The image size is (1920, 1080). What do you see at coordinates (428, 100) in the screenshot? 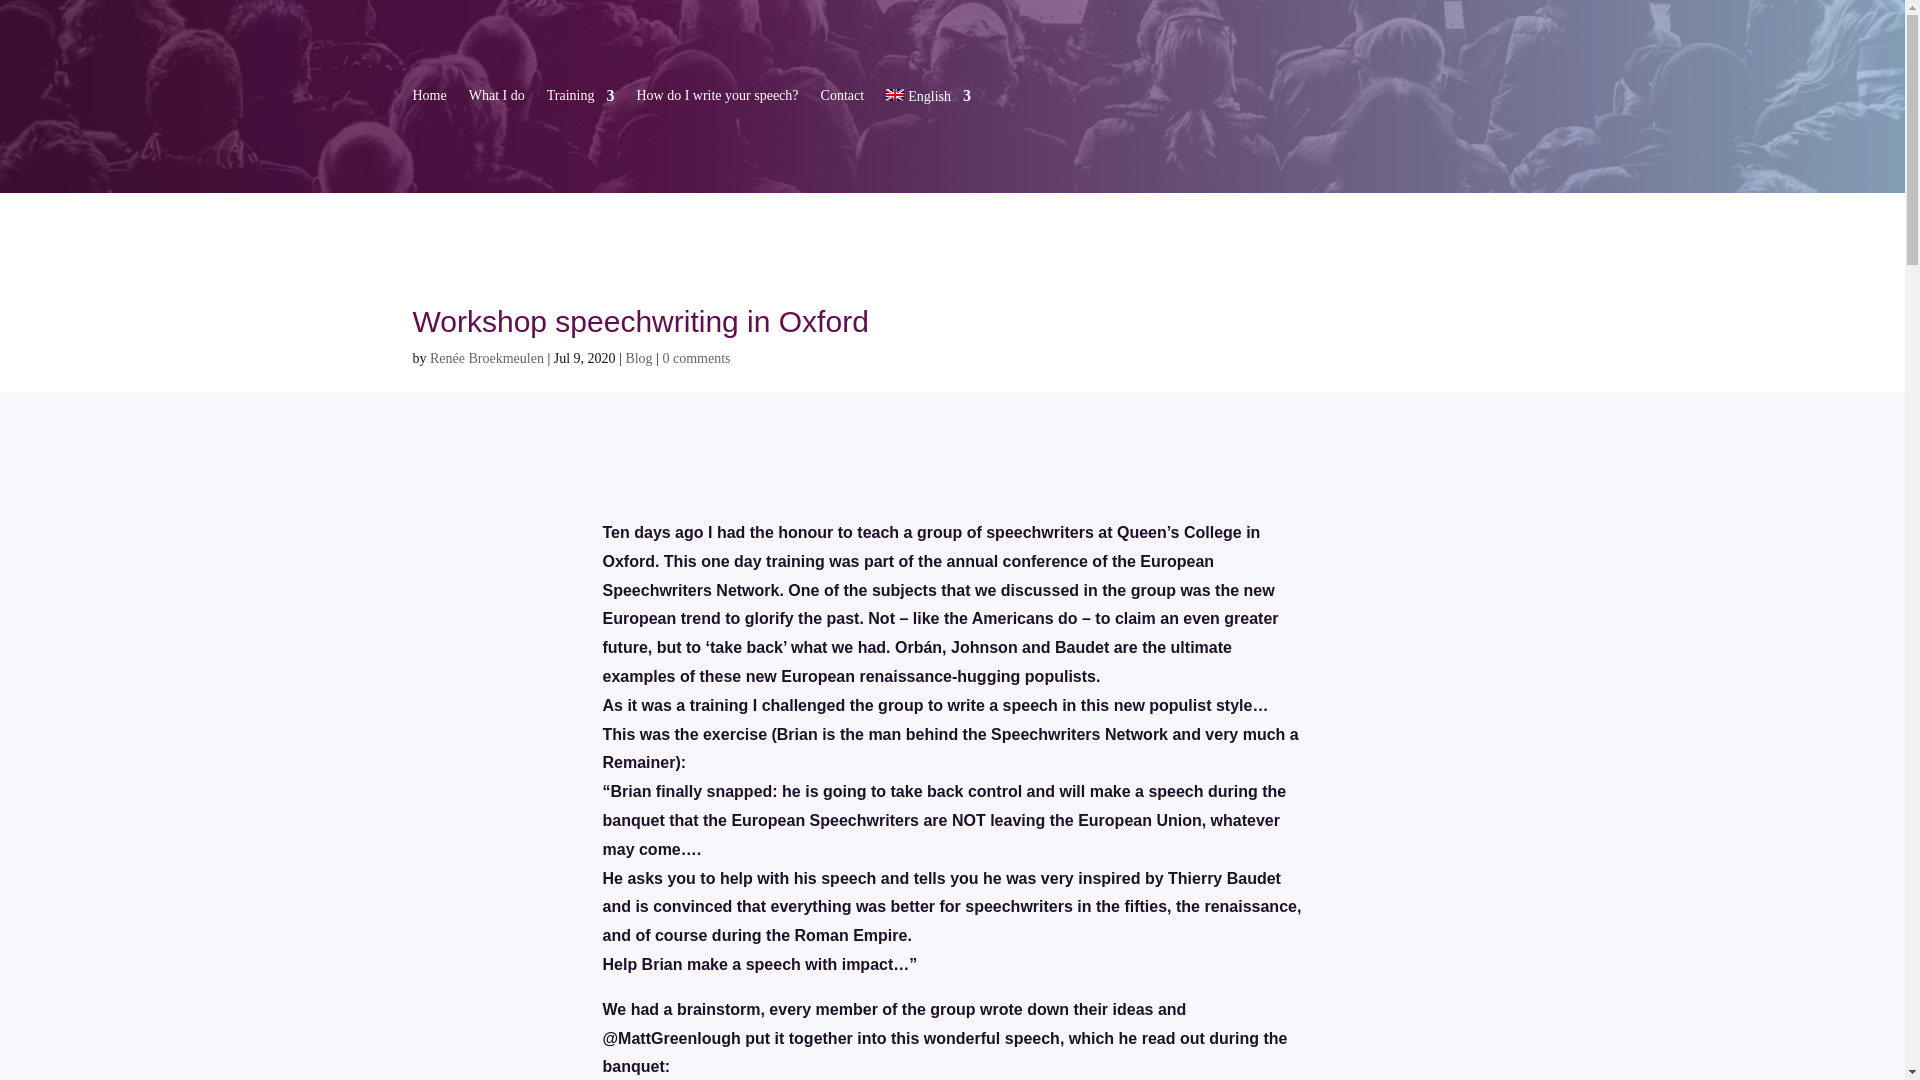
I see `Home` at bounding box center [428, 100].